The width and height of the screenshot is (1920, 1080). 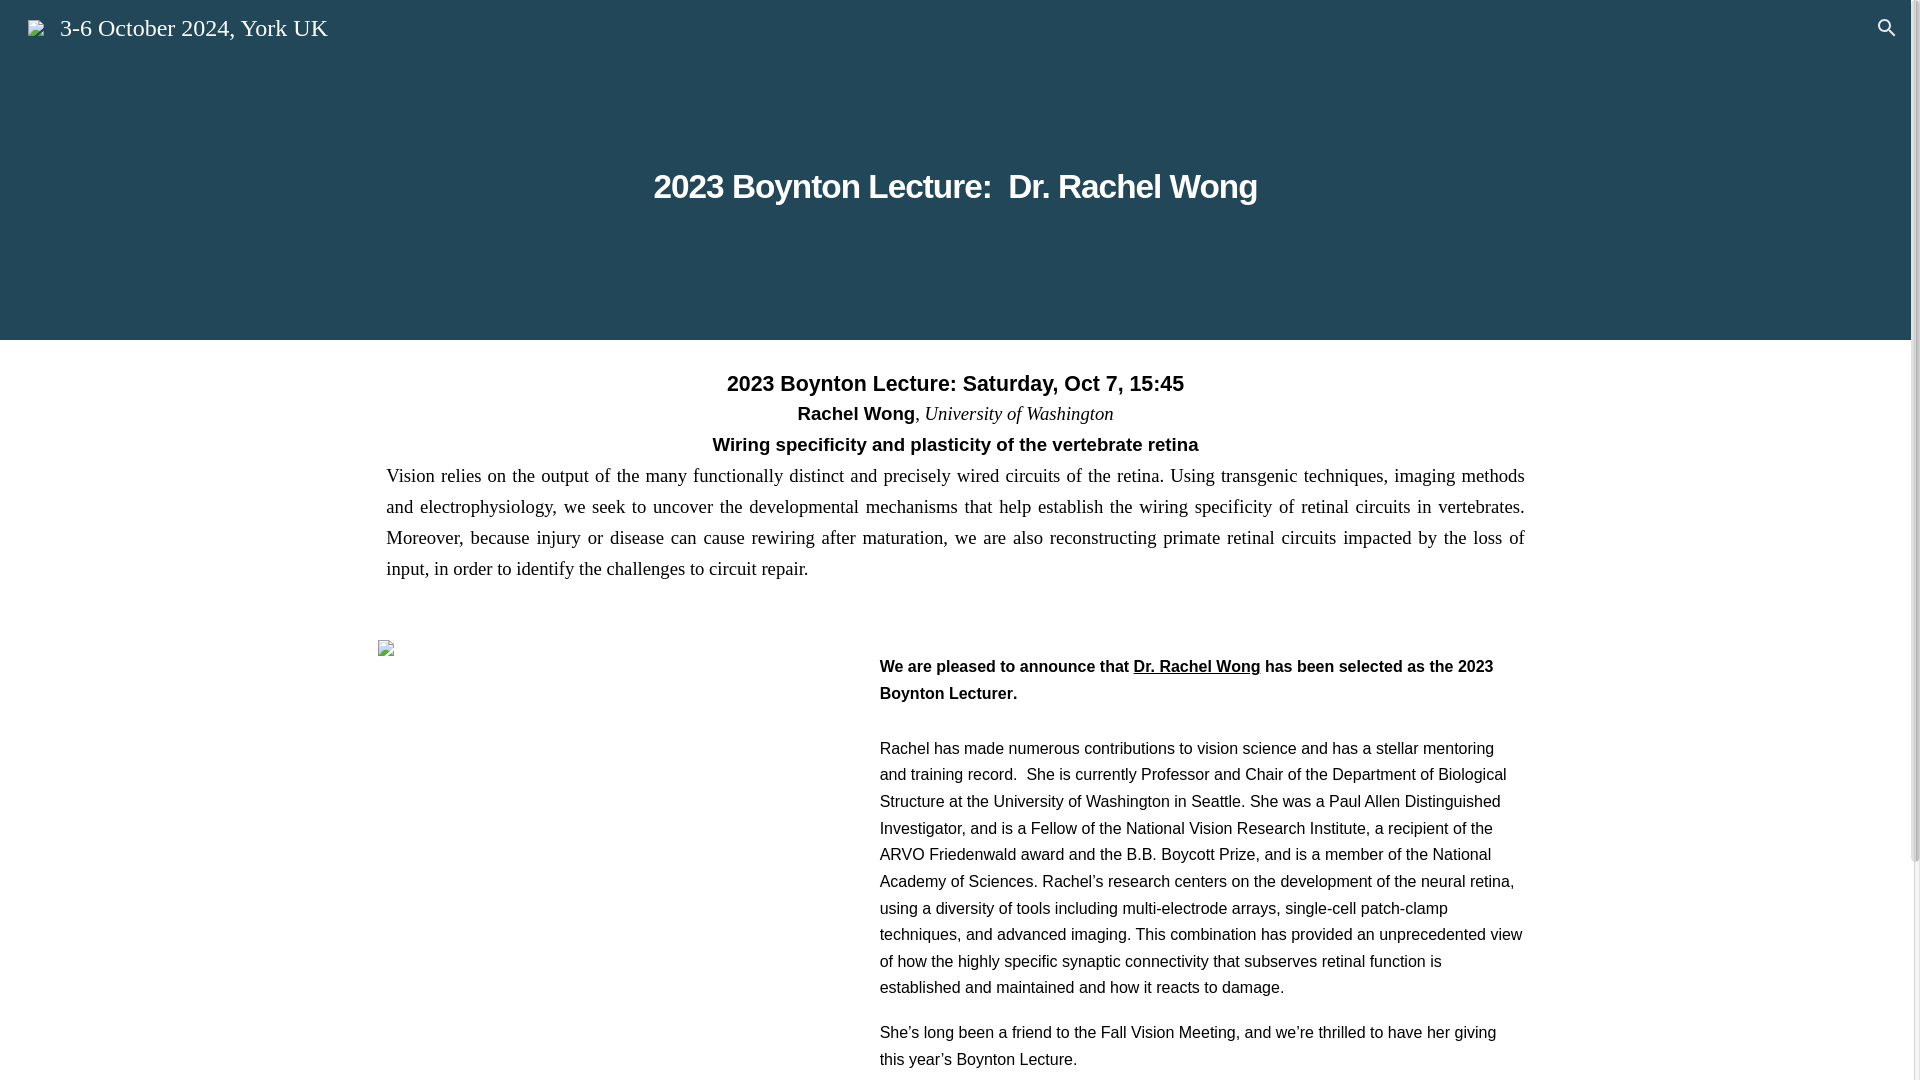 What do you see at coordinates (177, 25) in the screenshot?
I see `3-6 October 2024, York UK` at bounding box center [177, 25].